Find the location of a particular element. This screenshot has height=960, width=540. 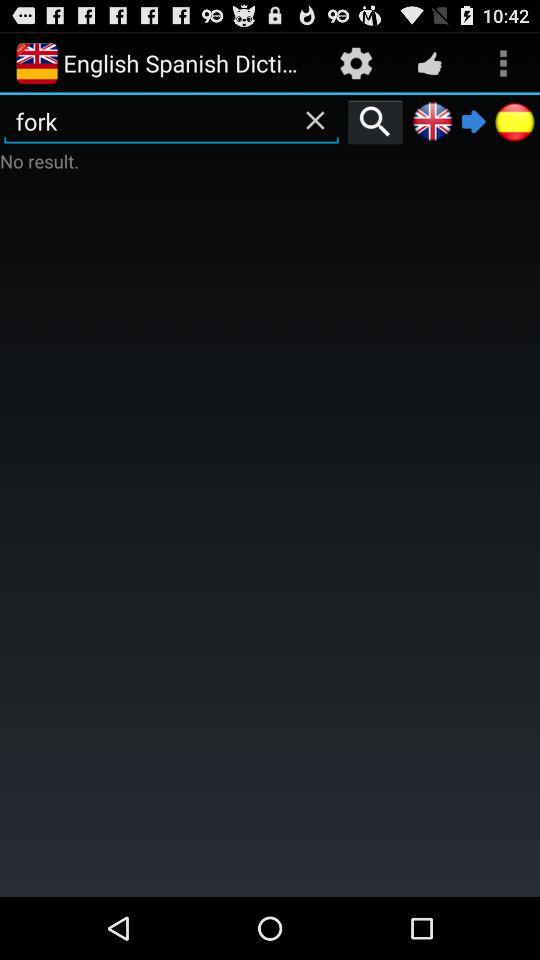

open app next to the english spanish dictionary is located at coordinates (356, 62).